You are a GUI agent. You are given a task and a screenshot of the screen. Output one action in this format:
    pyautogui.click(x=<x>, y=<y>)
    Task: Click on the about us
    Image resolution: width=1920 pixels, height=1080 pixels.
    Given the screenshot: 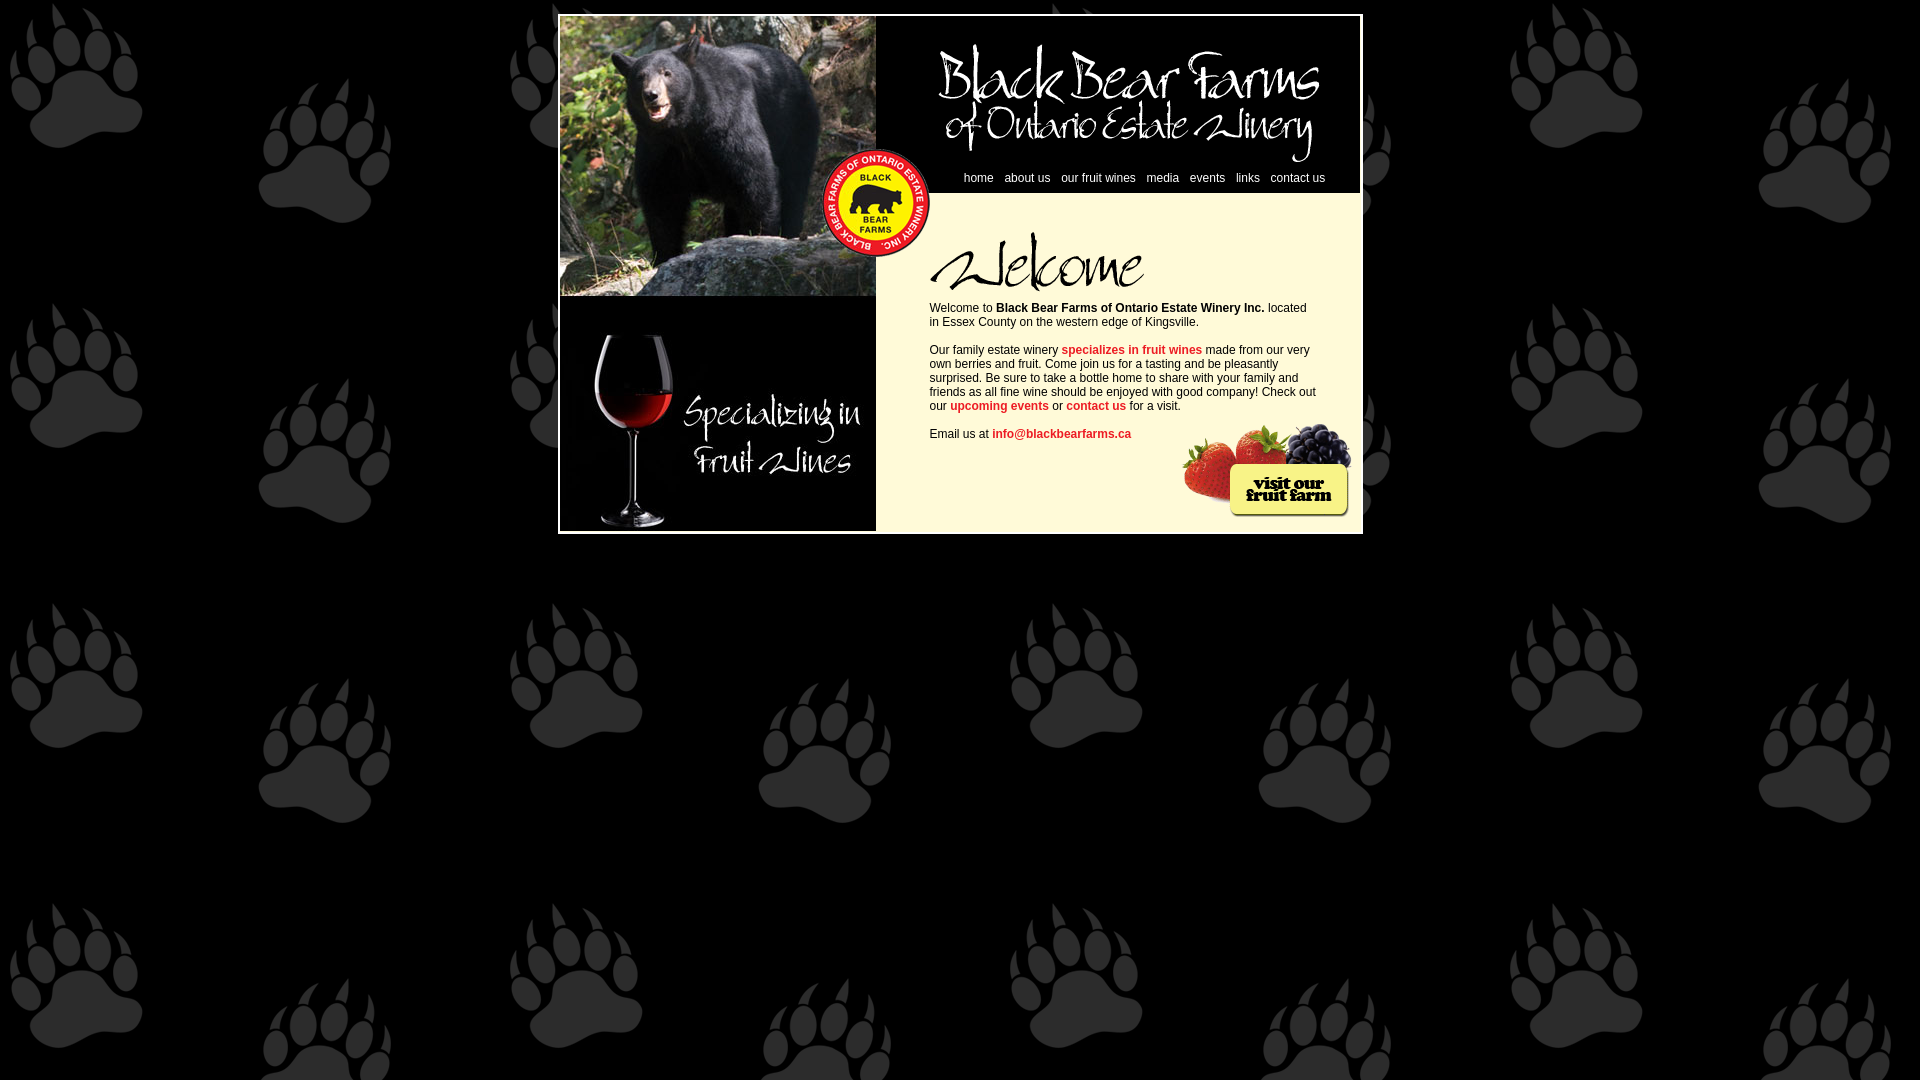 What is the action you would take?
    pyautogui.click(x=1027, y=177)
    